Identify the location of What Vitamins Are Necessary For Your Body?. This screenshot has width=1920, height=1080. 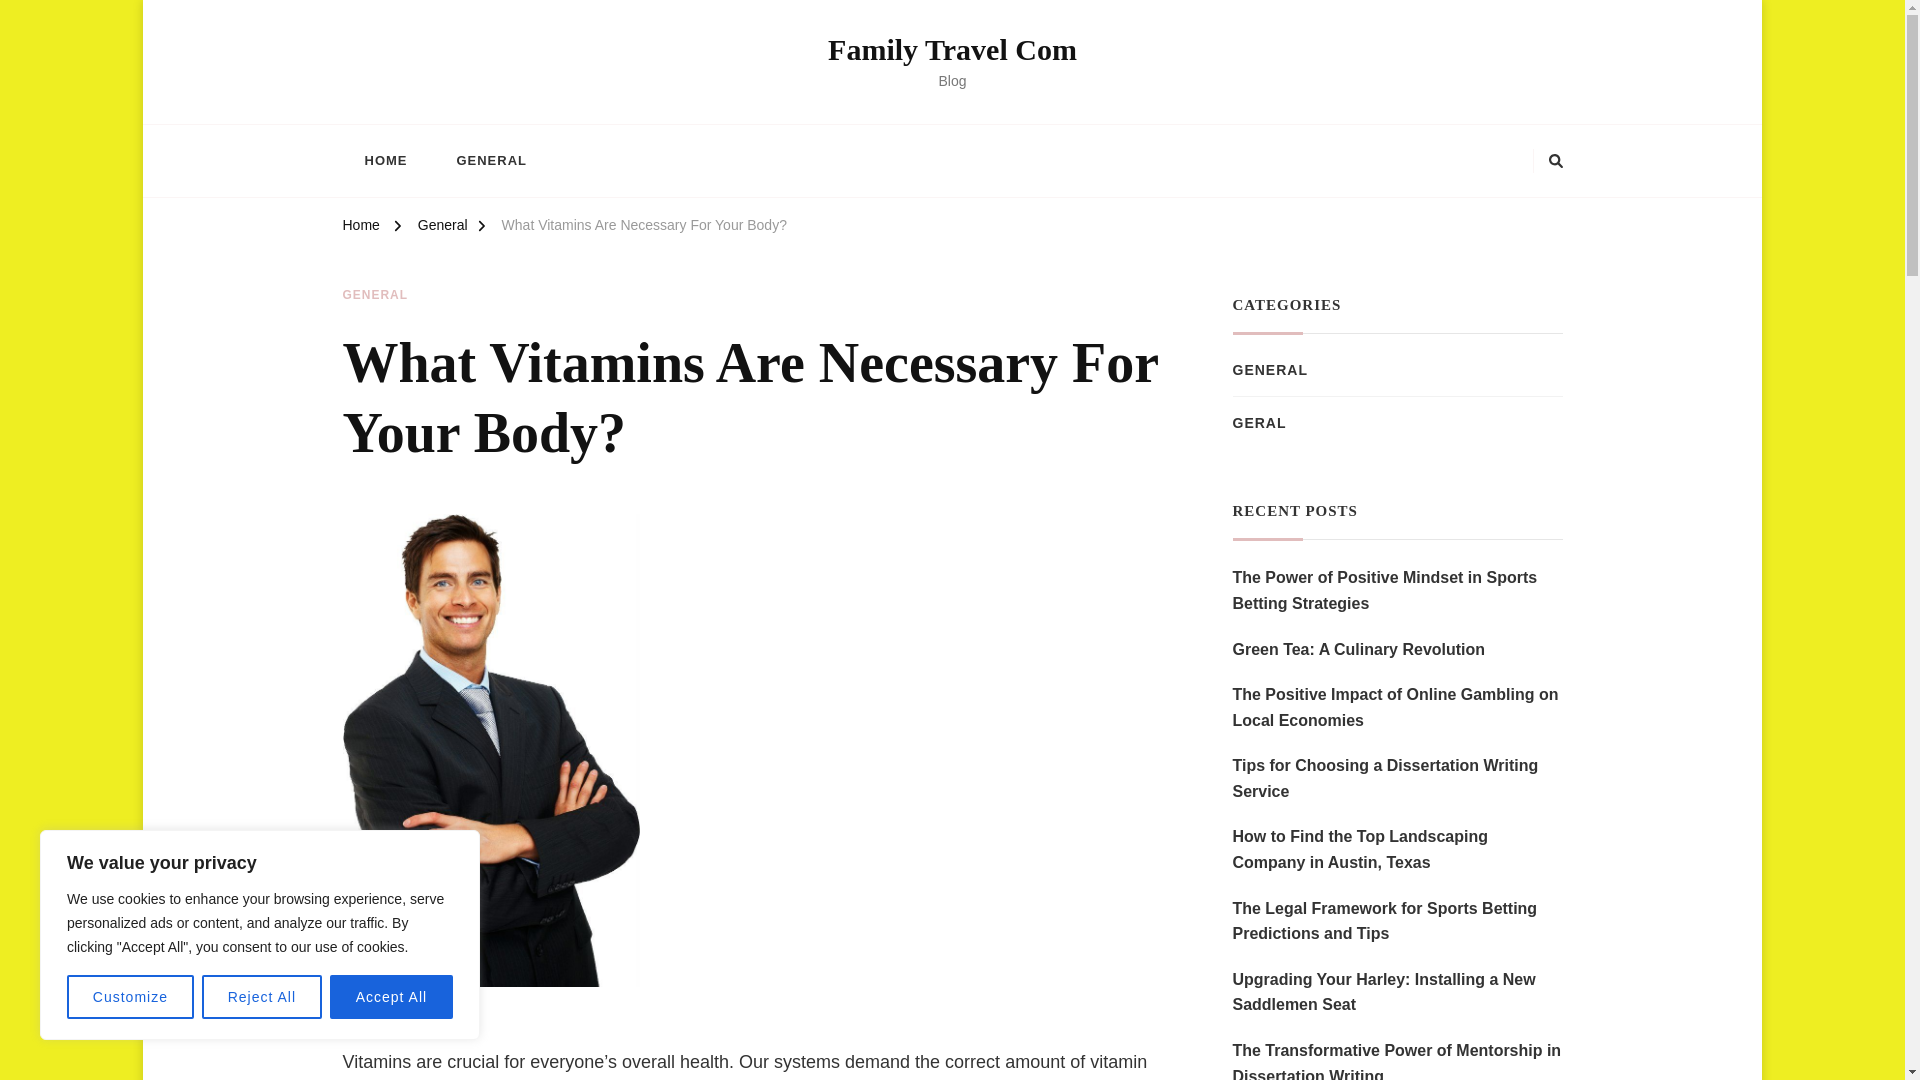
(644, 228).